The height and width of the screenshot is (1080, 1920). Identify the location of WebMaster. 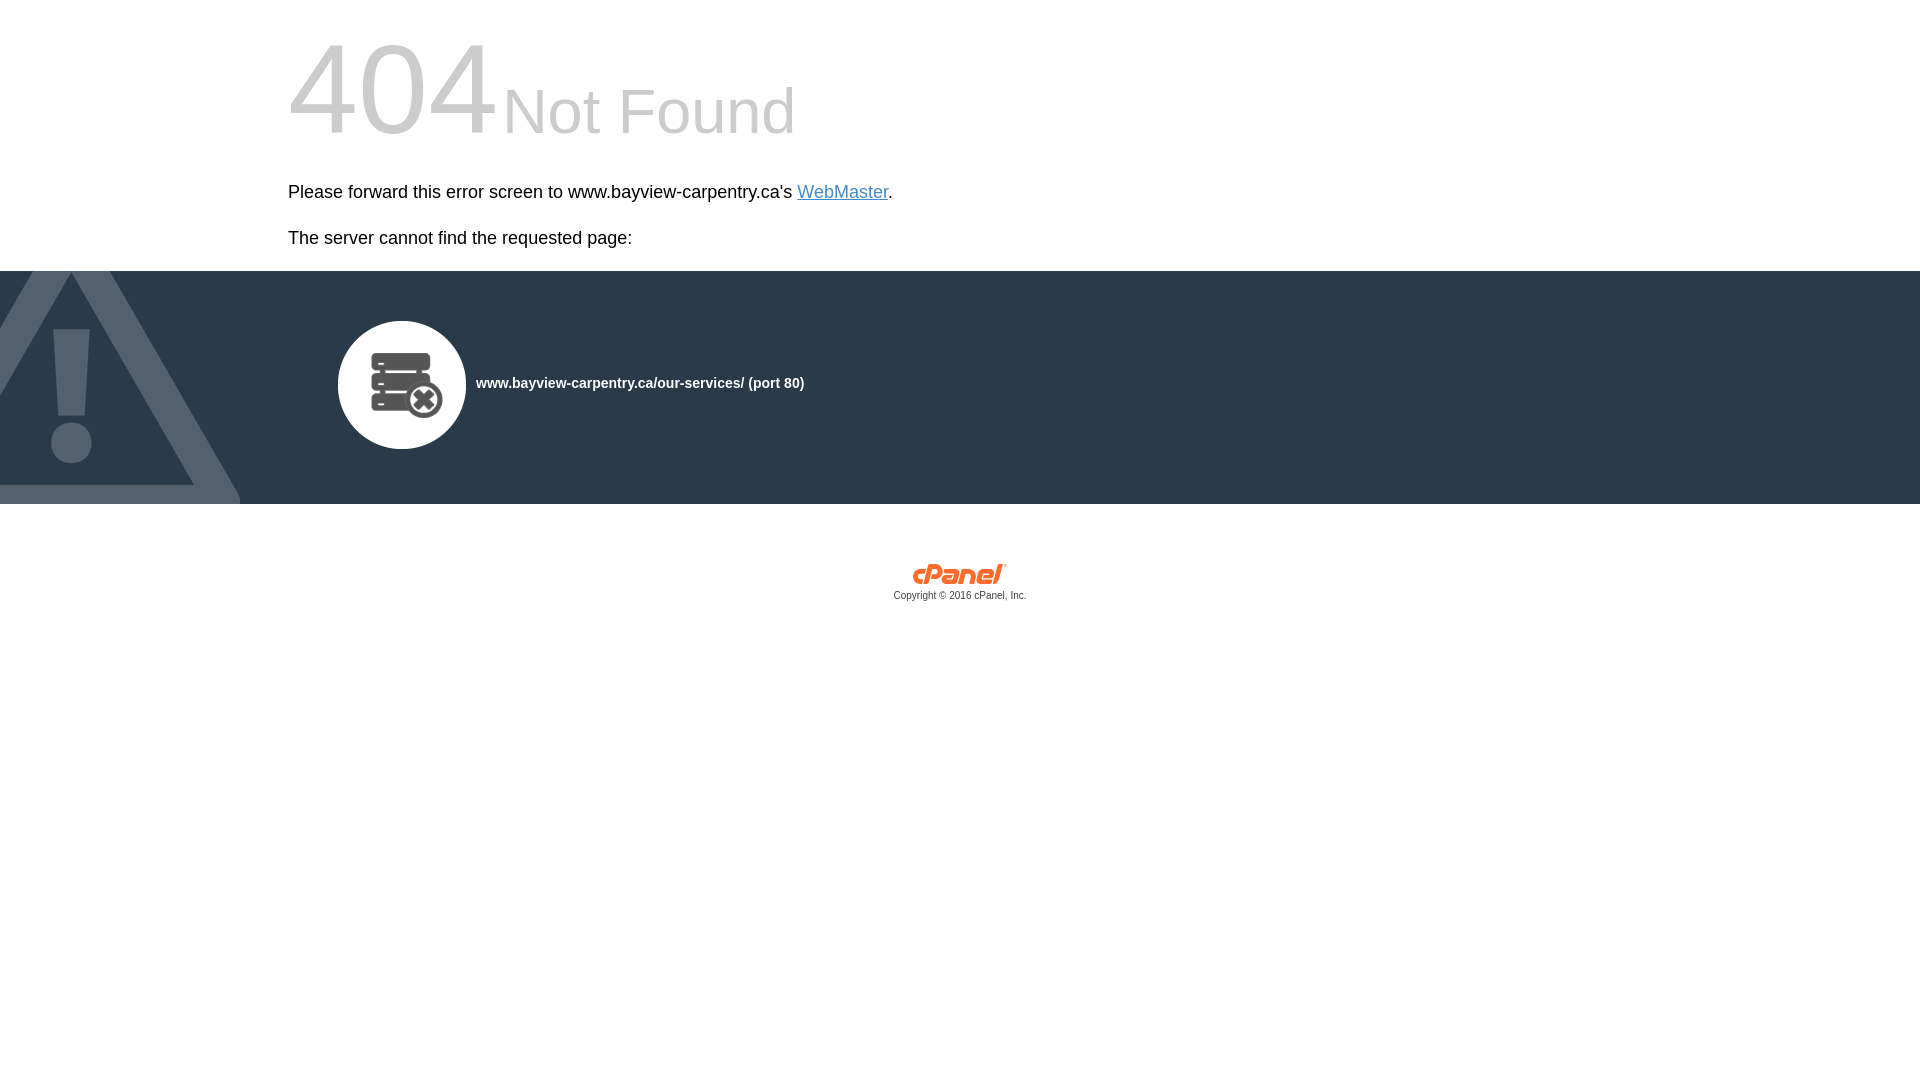
(842, 192).